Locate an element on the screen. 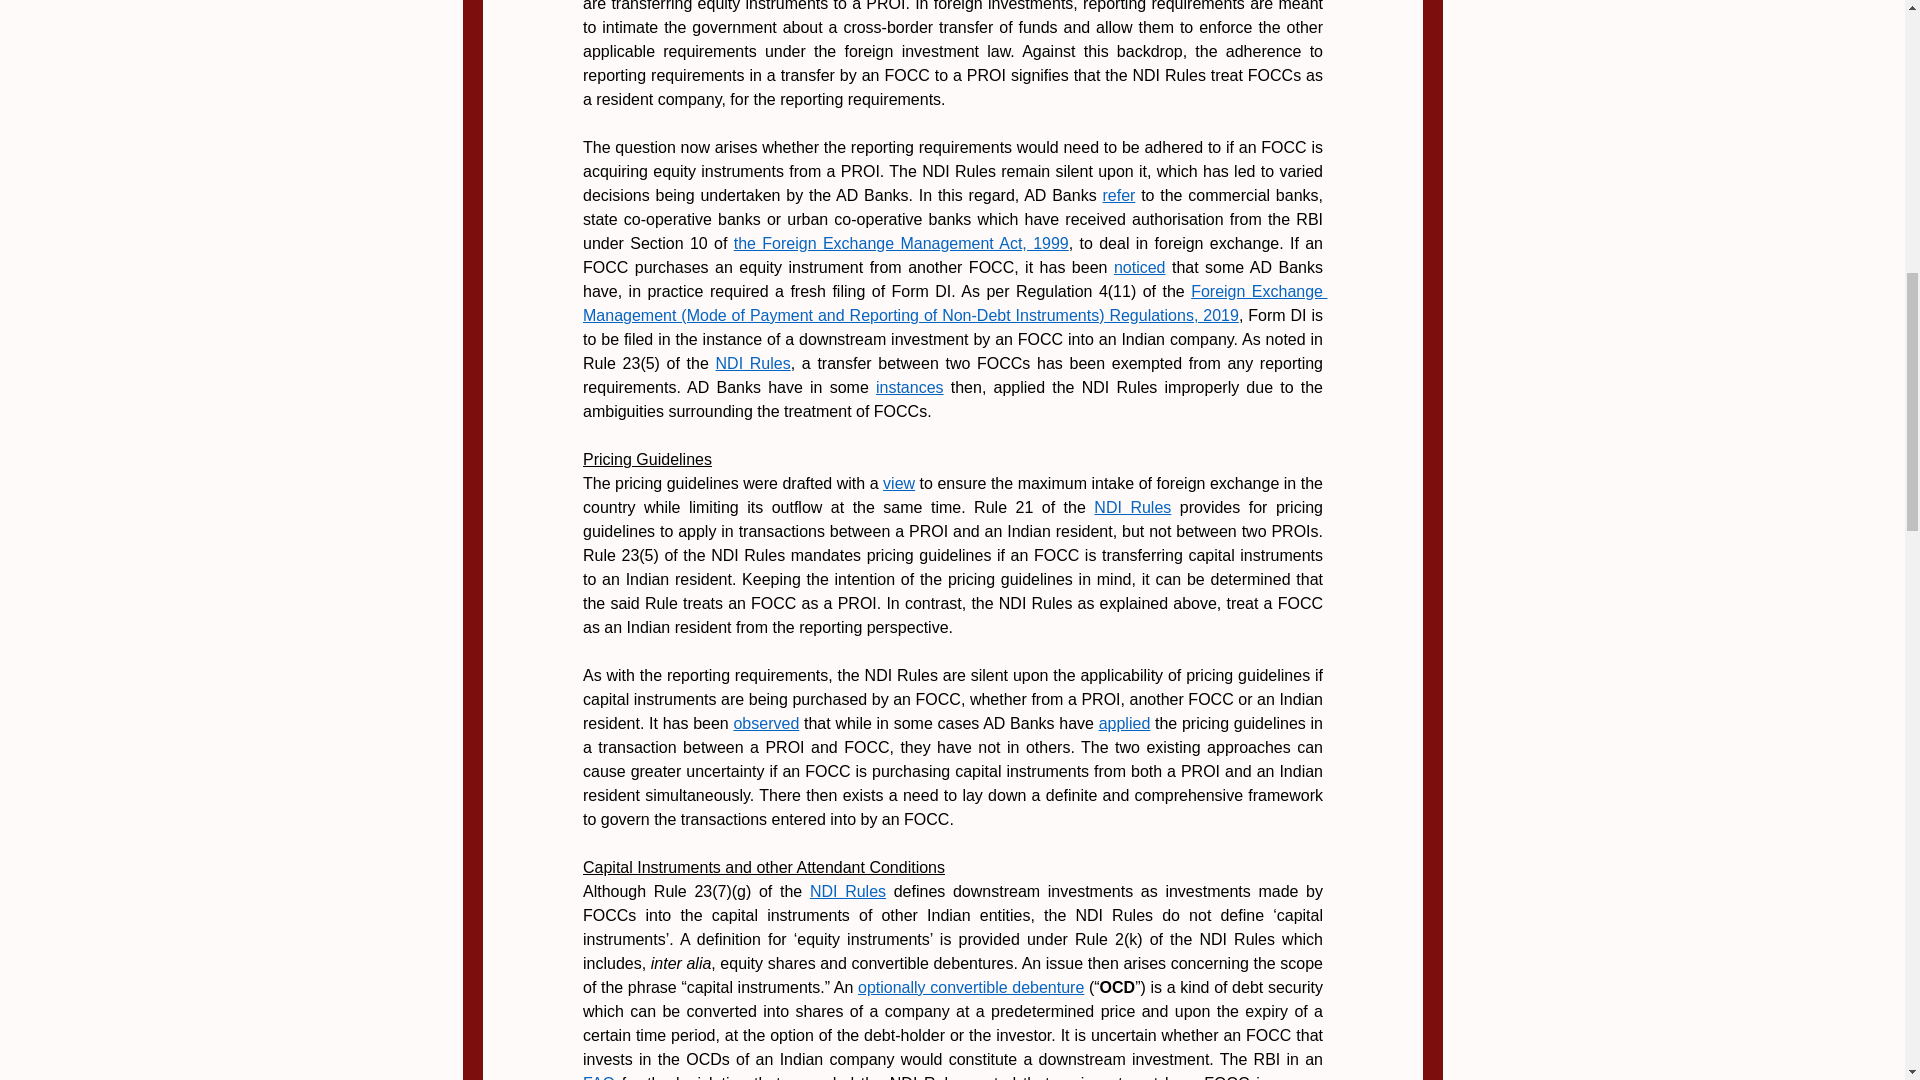 Image resolution: width=1920 pixels, height=1080 pixels. the Foreign Exchange Management Act, 1999 is located at coordinates (900, 243).